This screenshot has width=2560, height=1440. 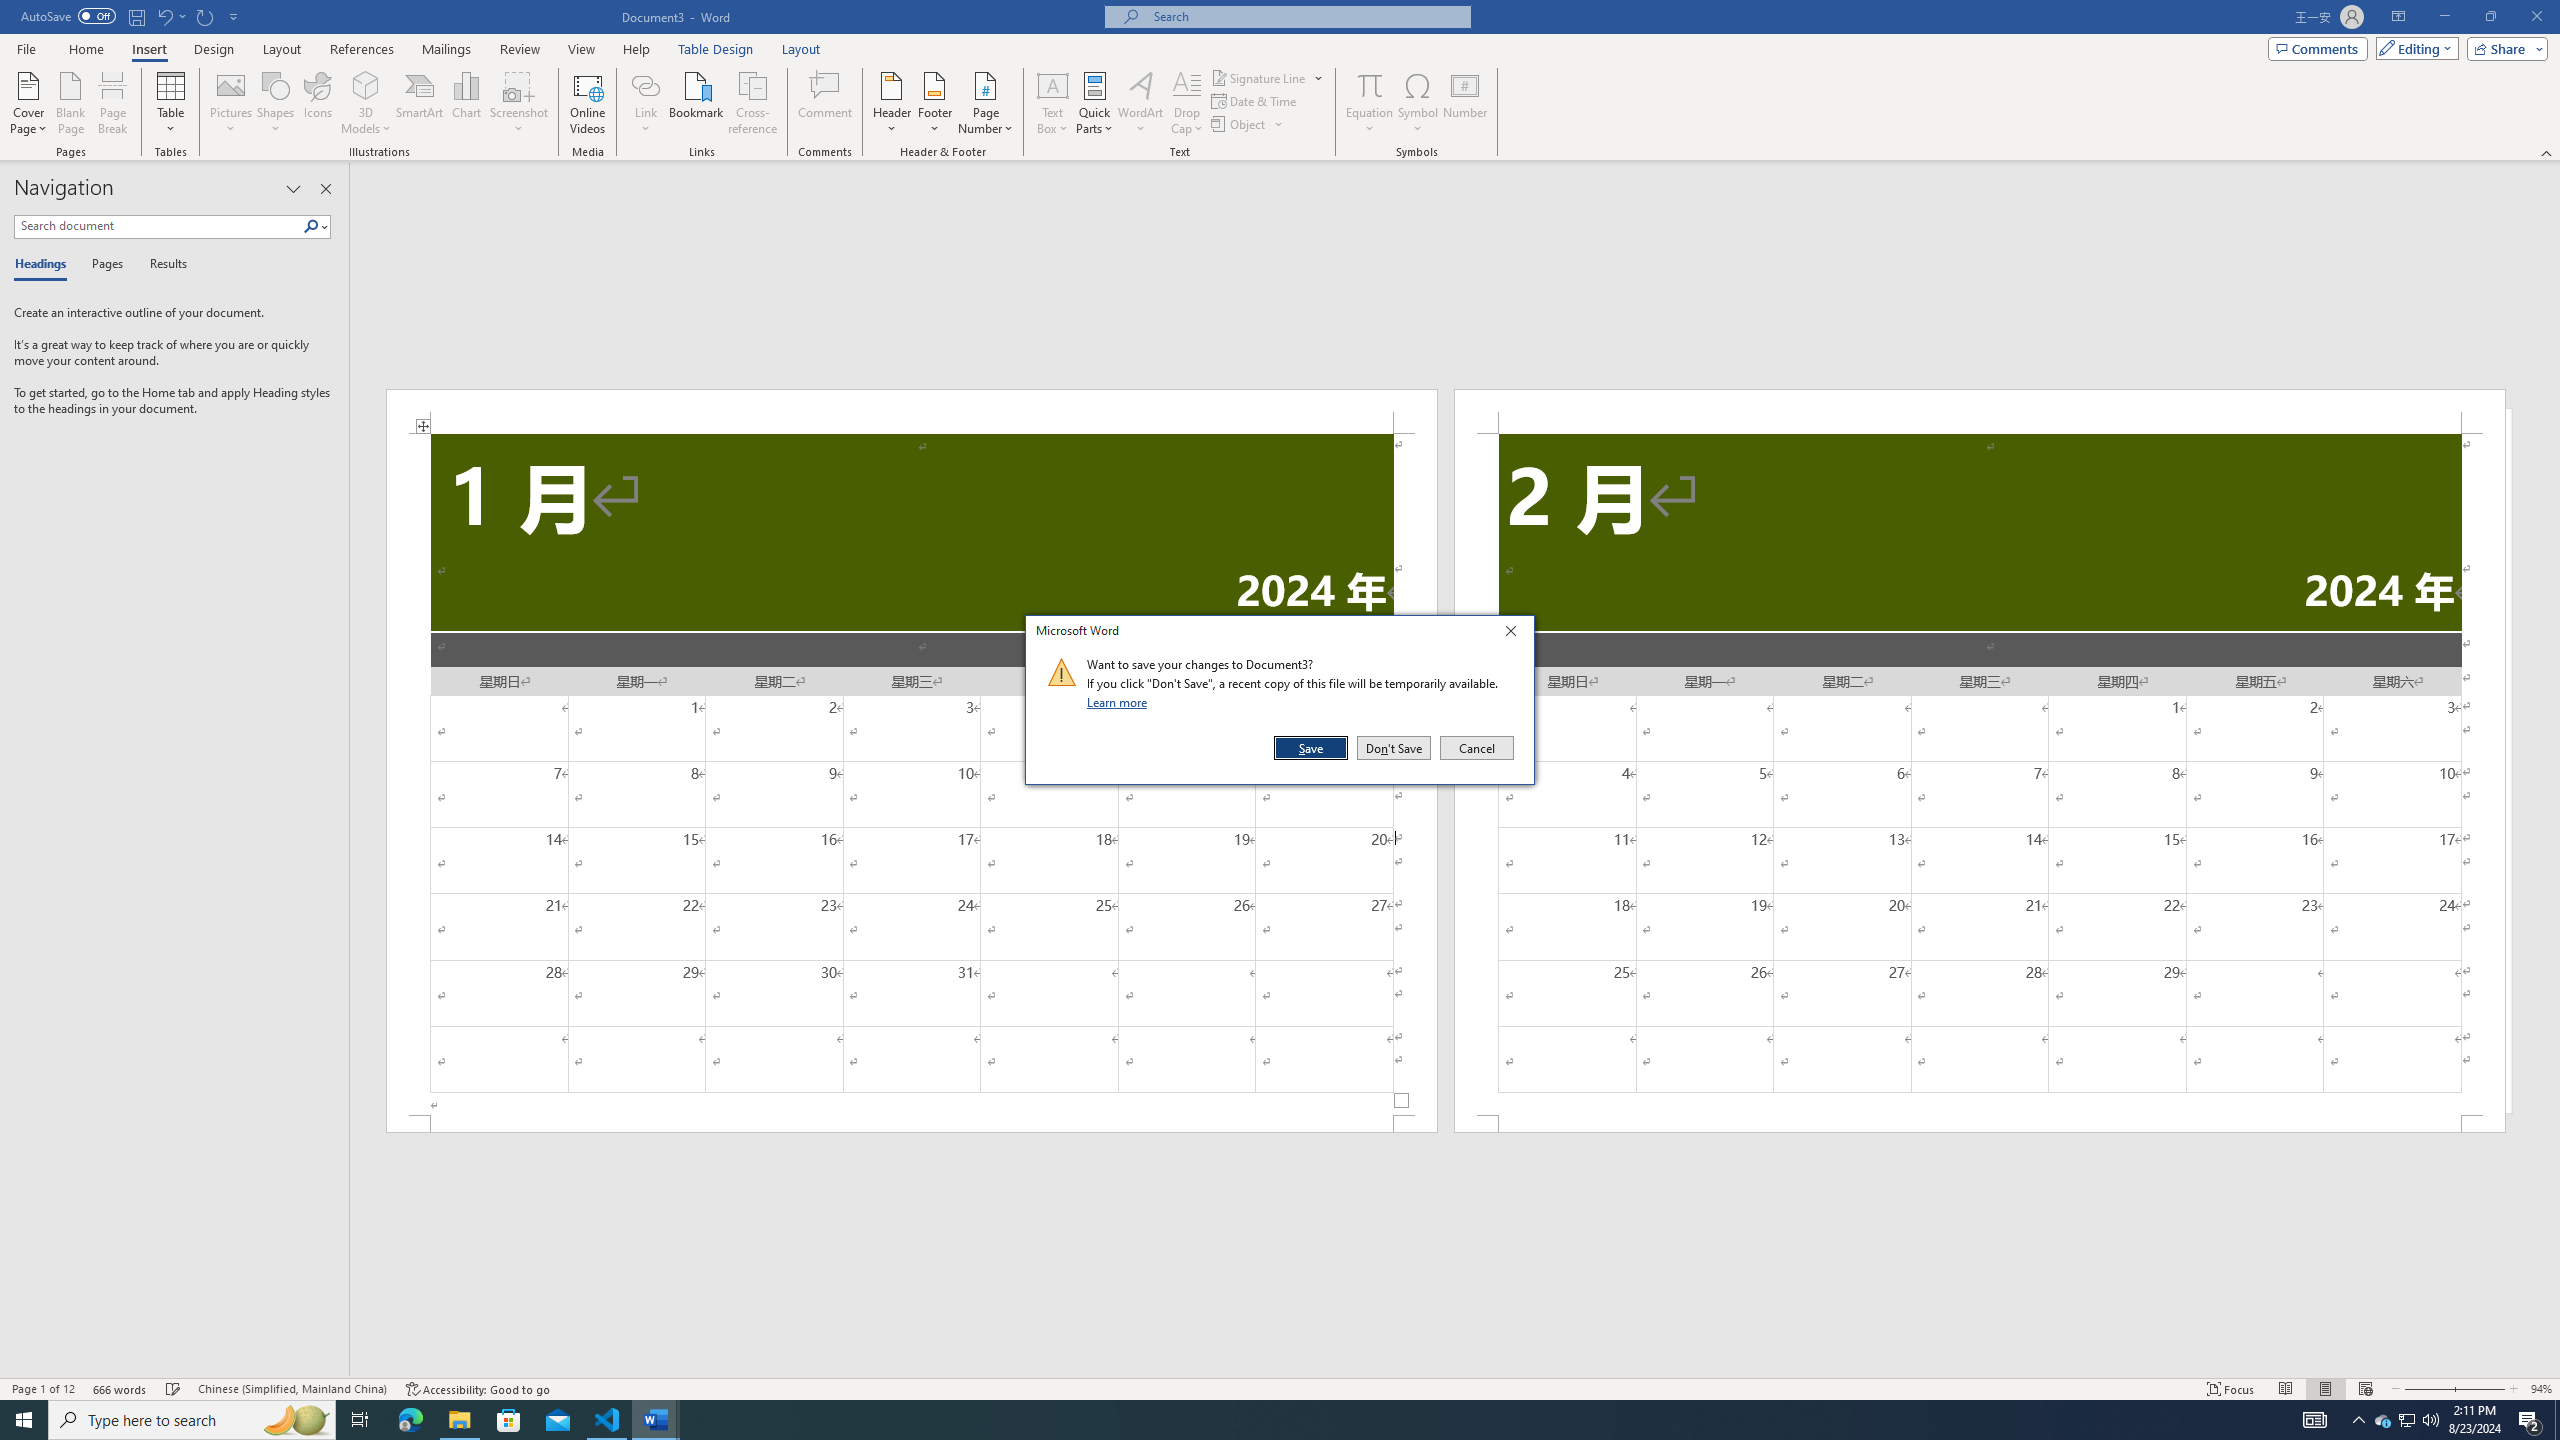 What do you see at coordinates (1455, 1369) in the screenshot?
I see `Class: NetUIScrollBar` at bounding box center [1455, 1369].